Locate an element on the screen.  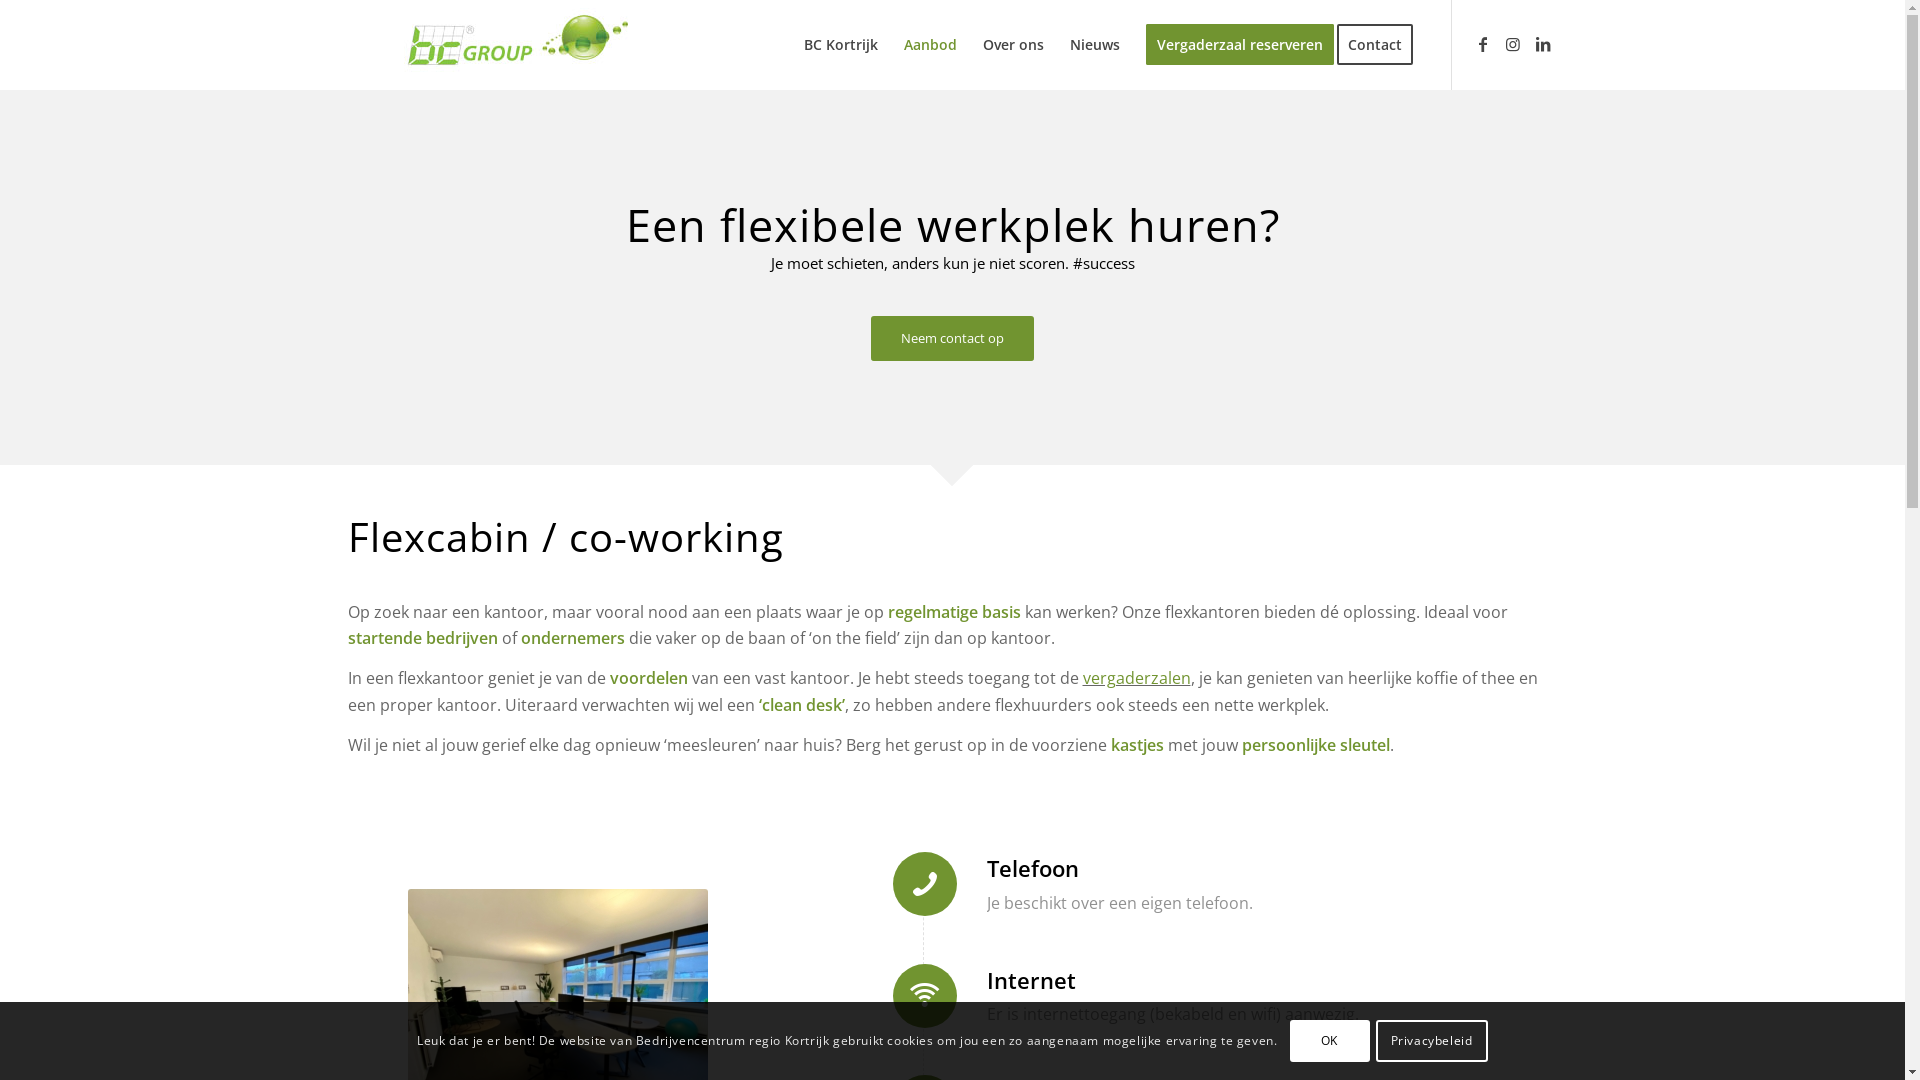
vergaderzalen is located at coordinates (1136, 678).